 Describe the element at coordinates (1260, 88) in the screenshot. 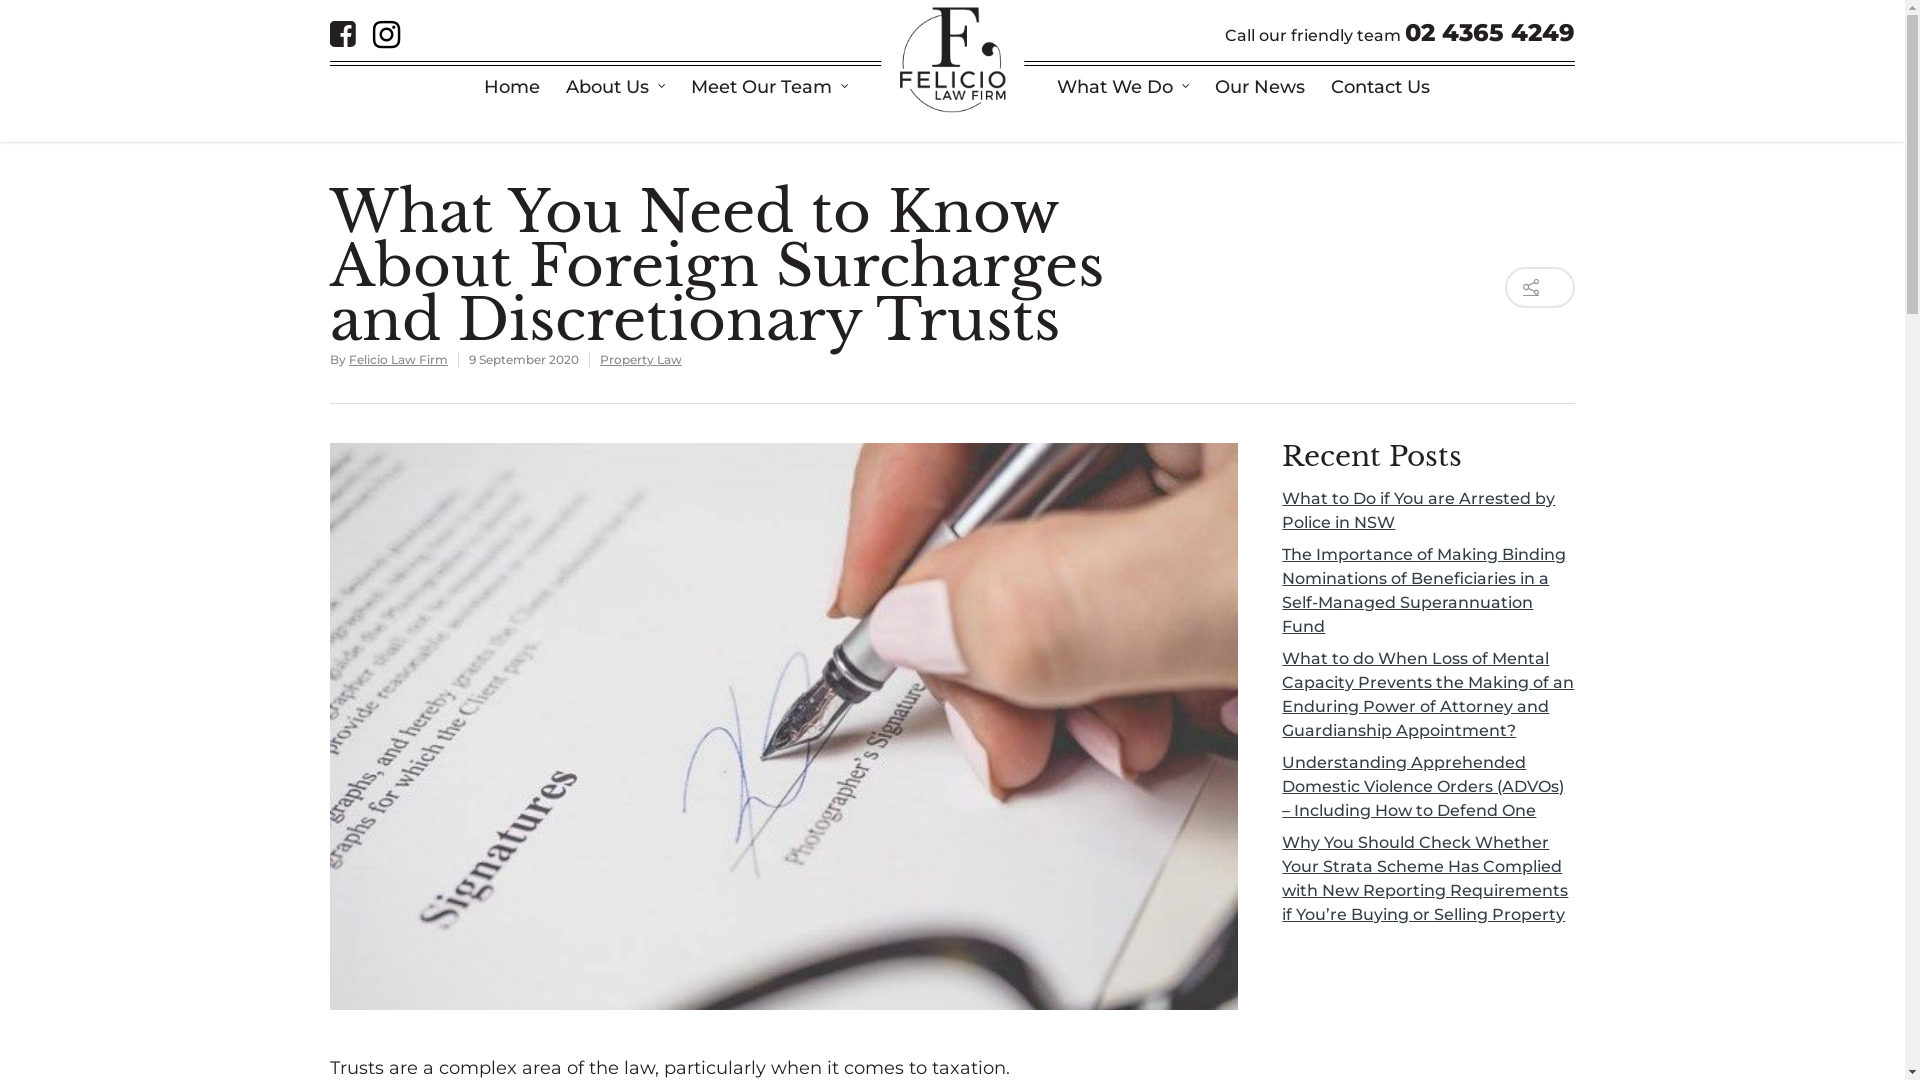

I see `Our News` at that location.